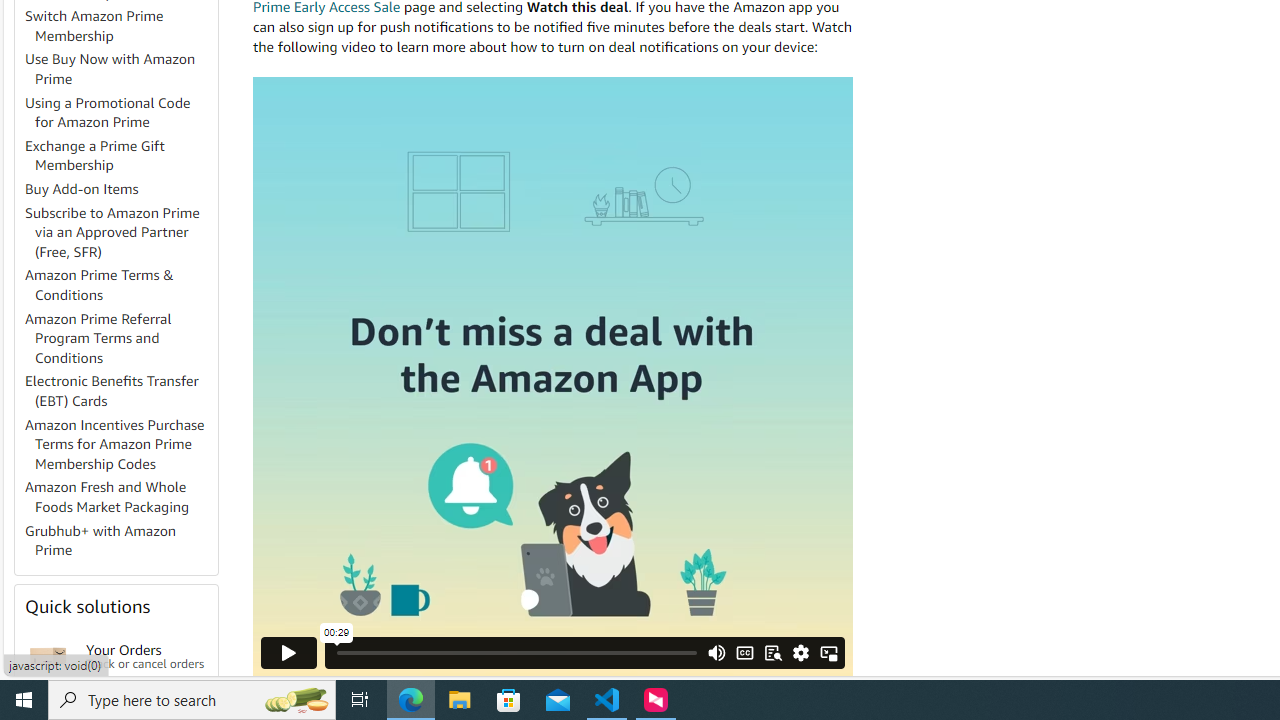 The image size is (1280, 720). What do you see at coordinates (100, 284) in the screenshot?
I see `Amazon Prime Terms & Conditions` at bounding box center [100, 284].